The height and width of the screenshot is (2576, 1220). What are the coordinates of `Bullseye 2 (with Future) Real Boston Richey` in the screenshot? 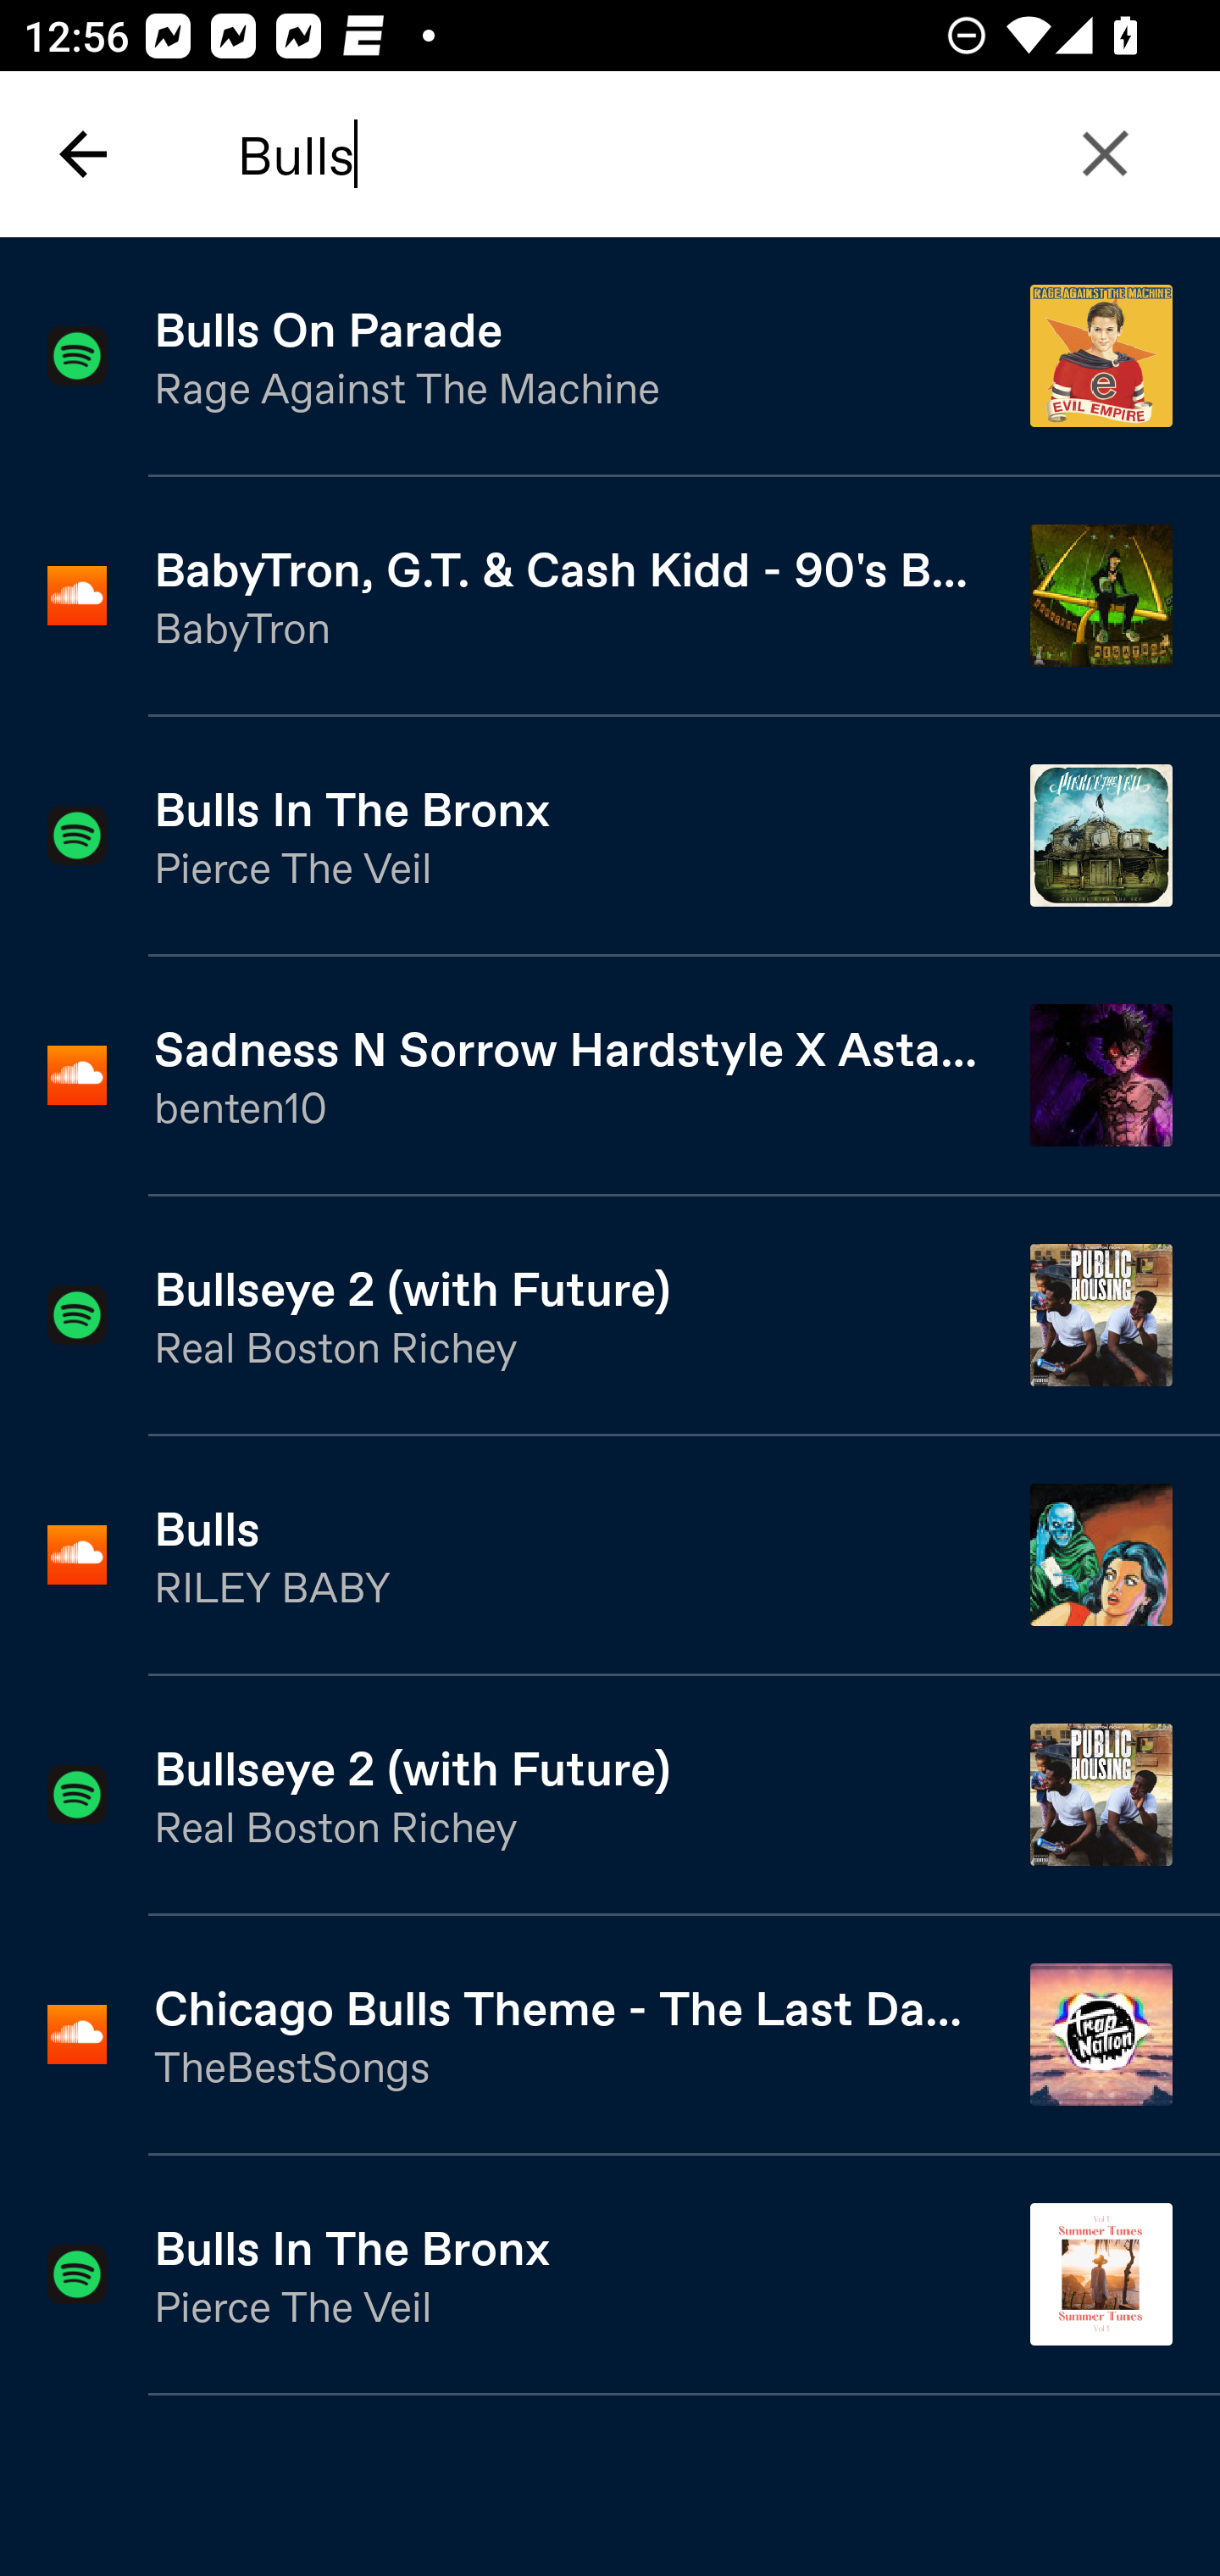 It's located at (610, 1316).